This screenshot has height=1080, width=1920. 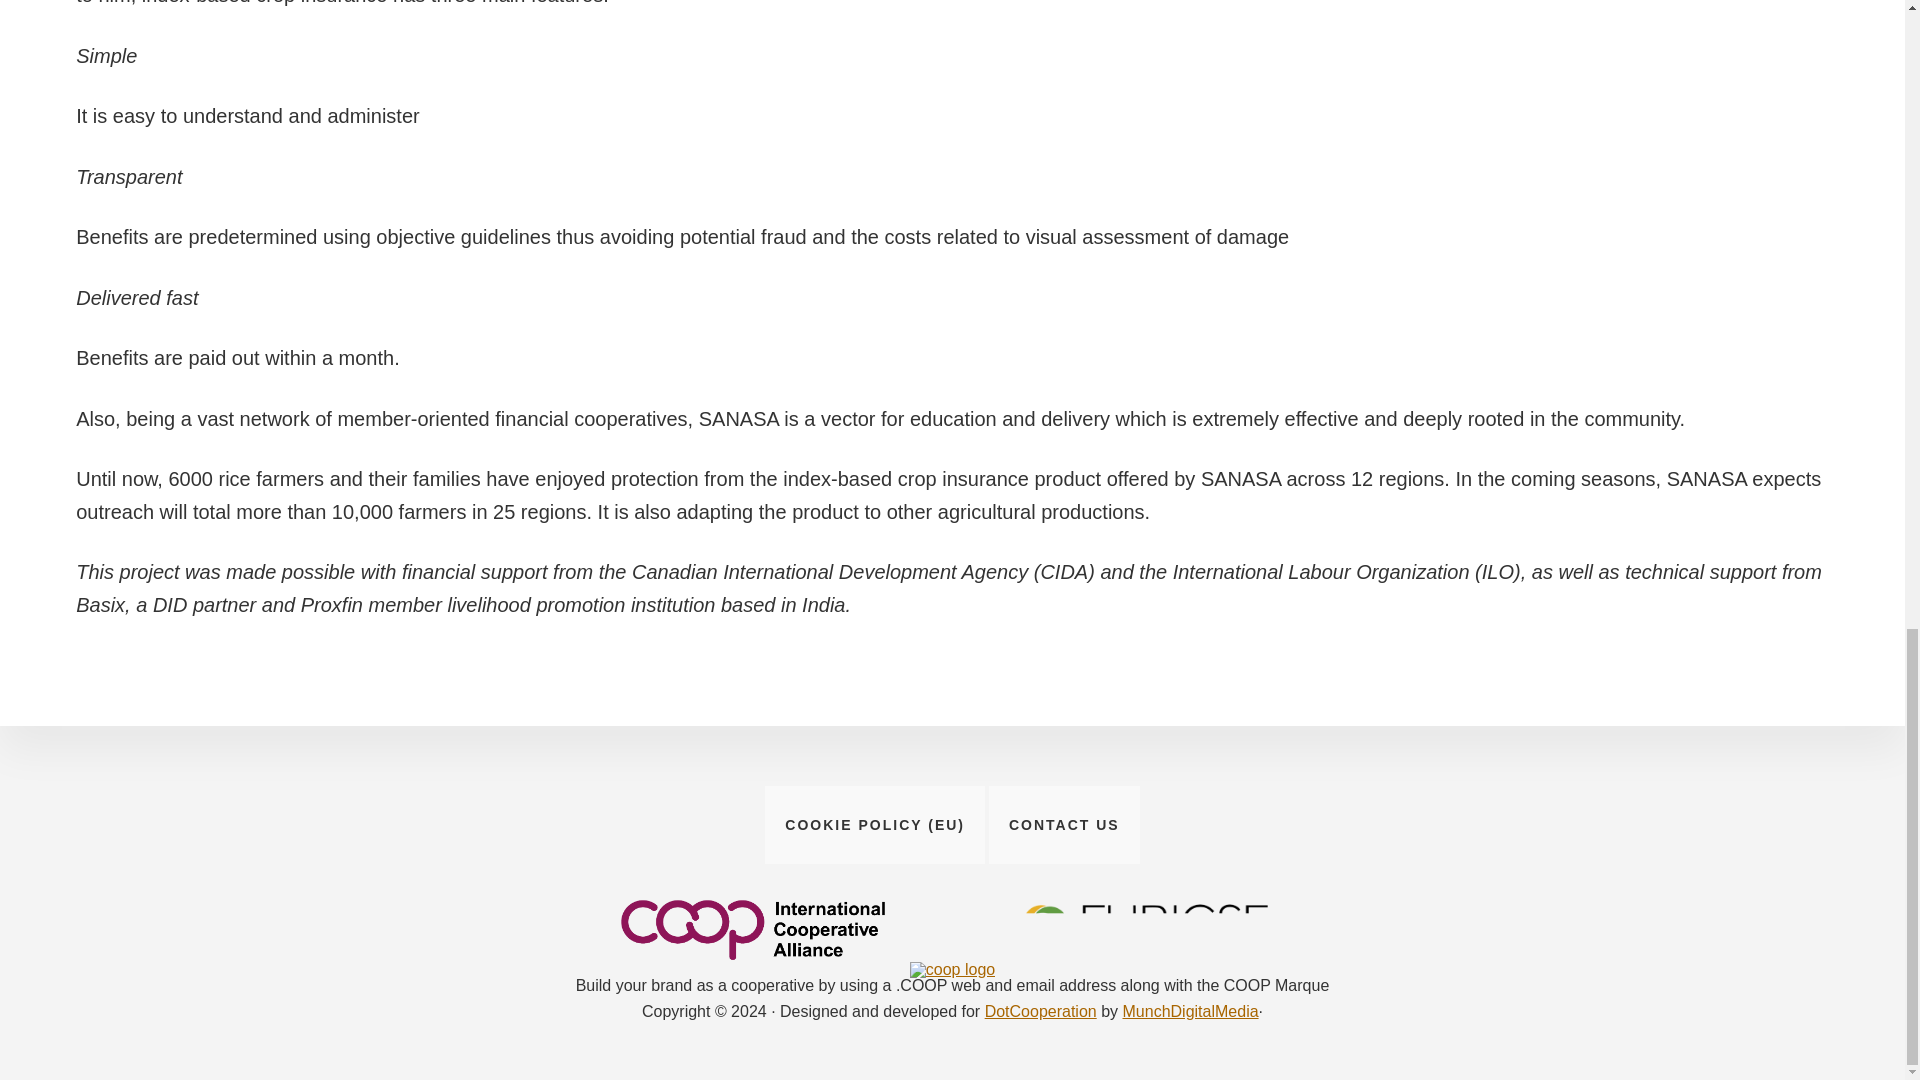 I want to click on DotCooperation, so click(x=1040, y=1011).